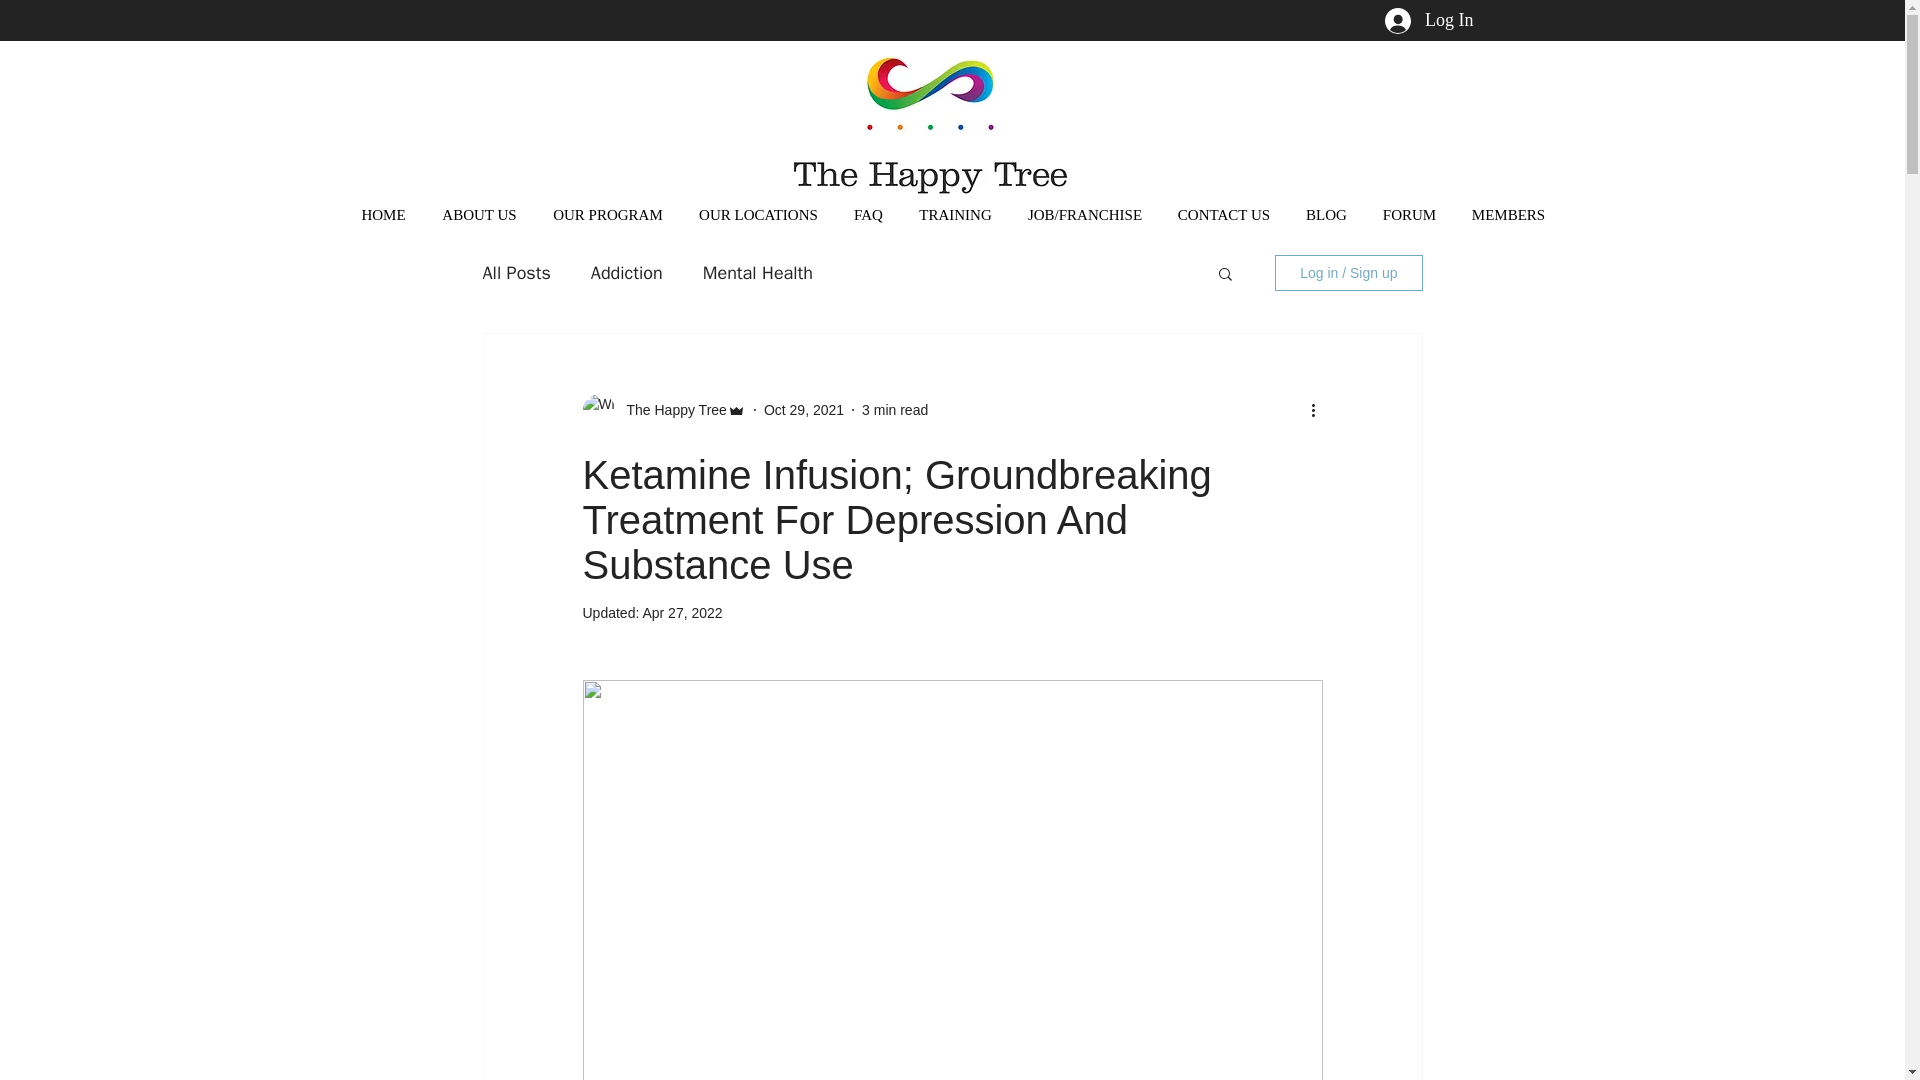 Image resolution: width=1920 pixels, height=1080 pixels. I want to click on Oct 29, 2021, so click(804, 409).